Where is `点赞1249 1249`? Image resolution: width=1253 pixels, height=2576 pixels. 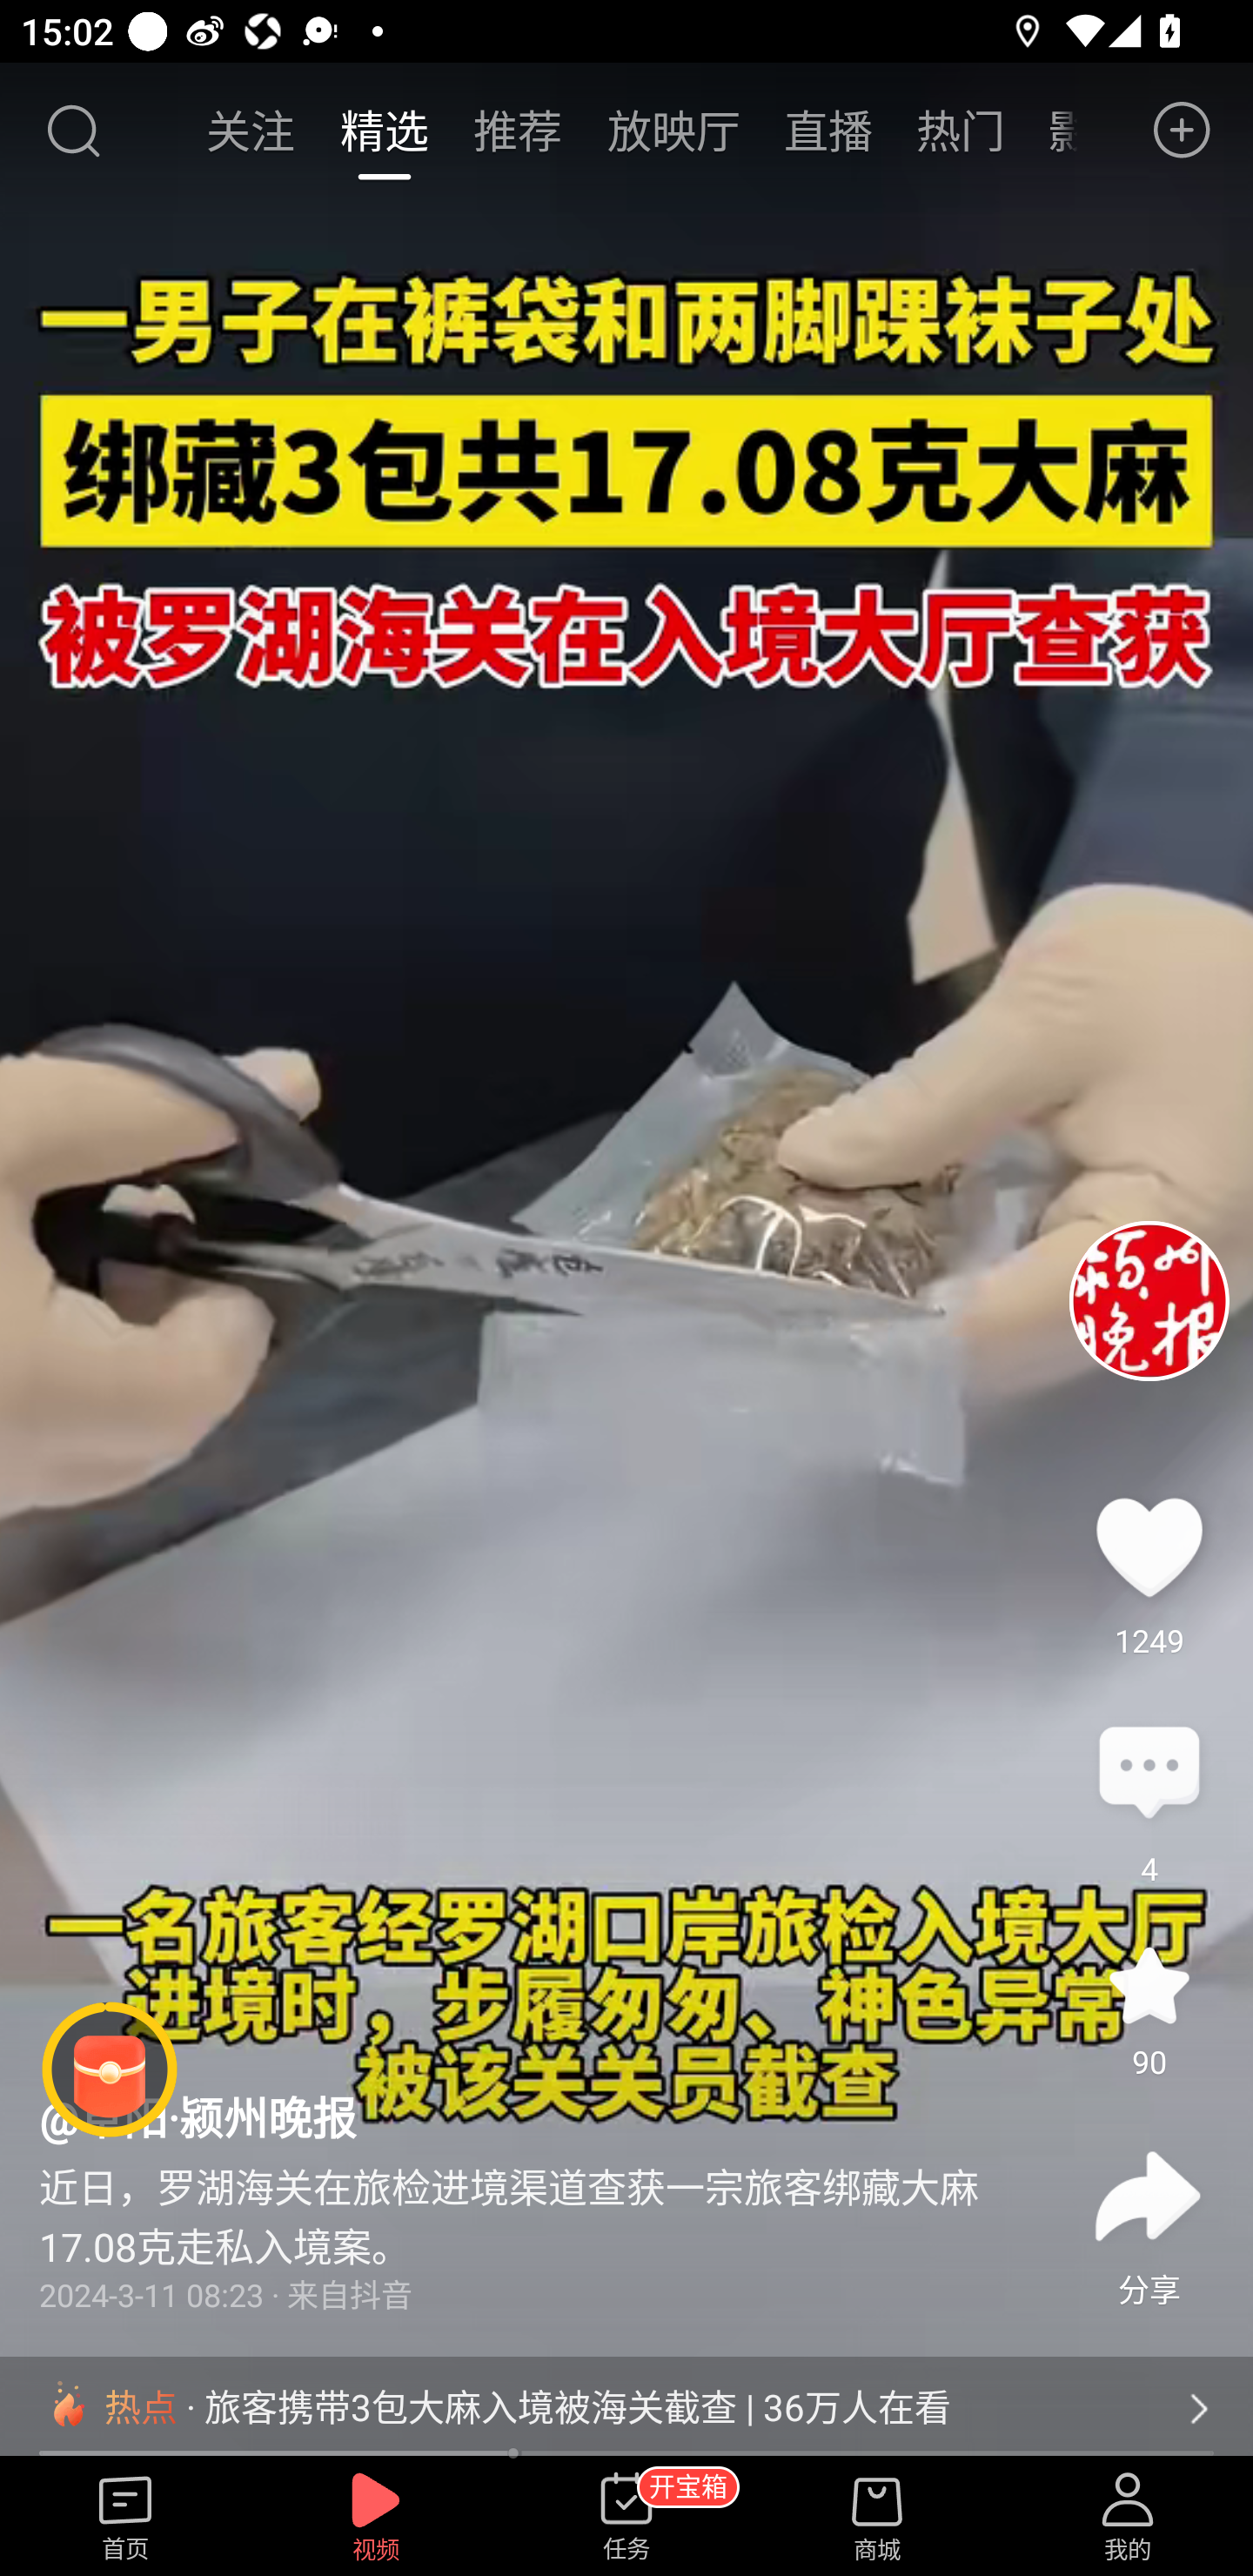 点赞1249 1249 is located at coordinates (1149, 1546).